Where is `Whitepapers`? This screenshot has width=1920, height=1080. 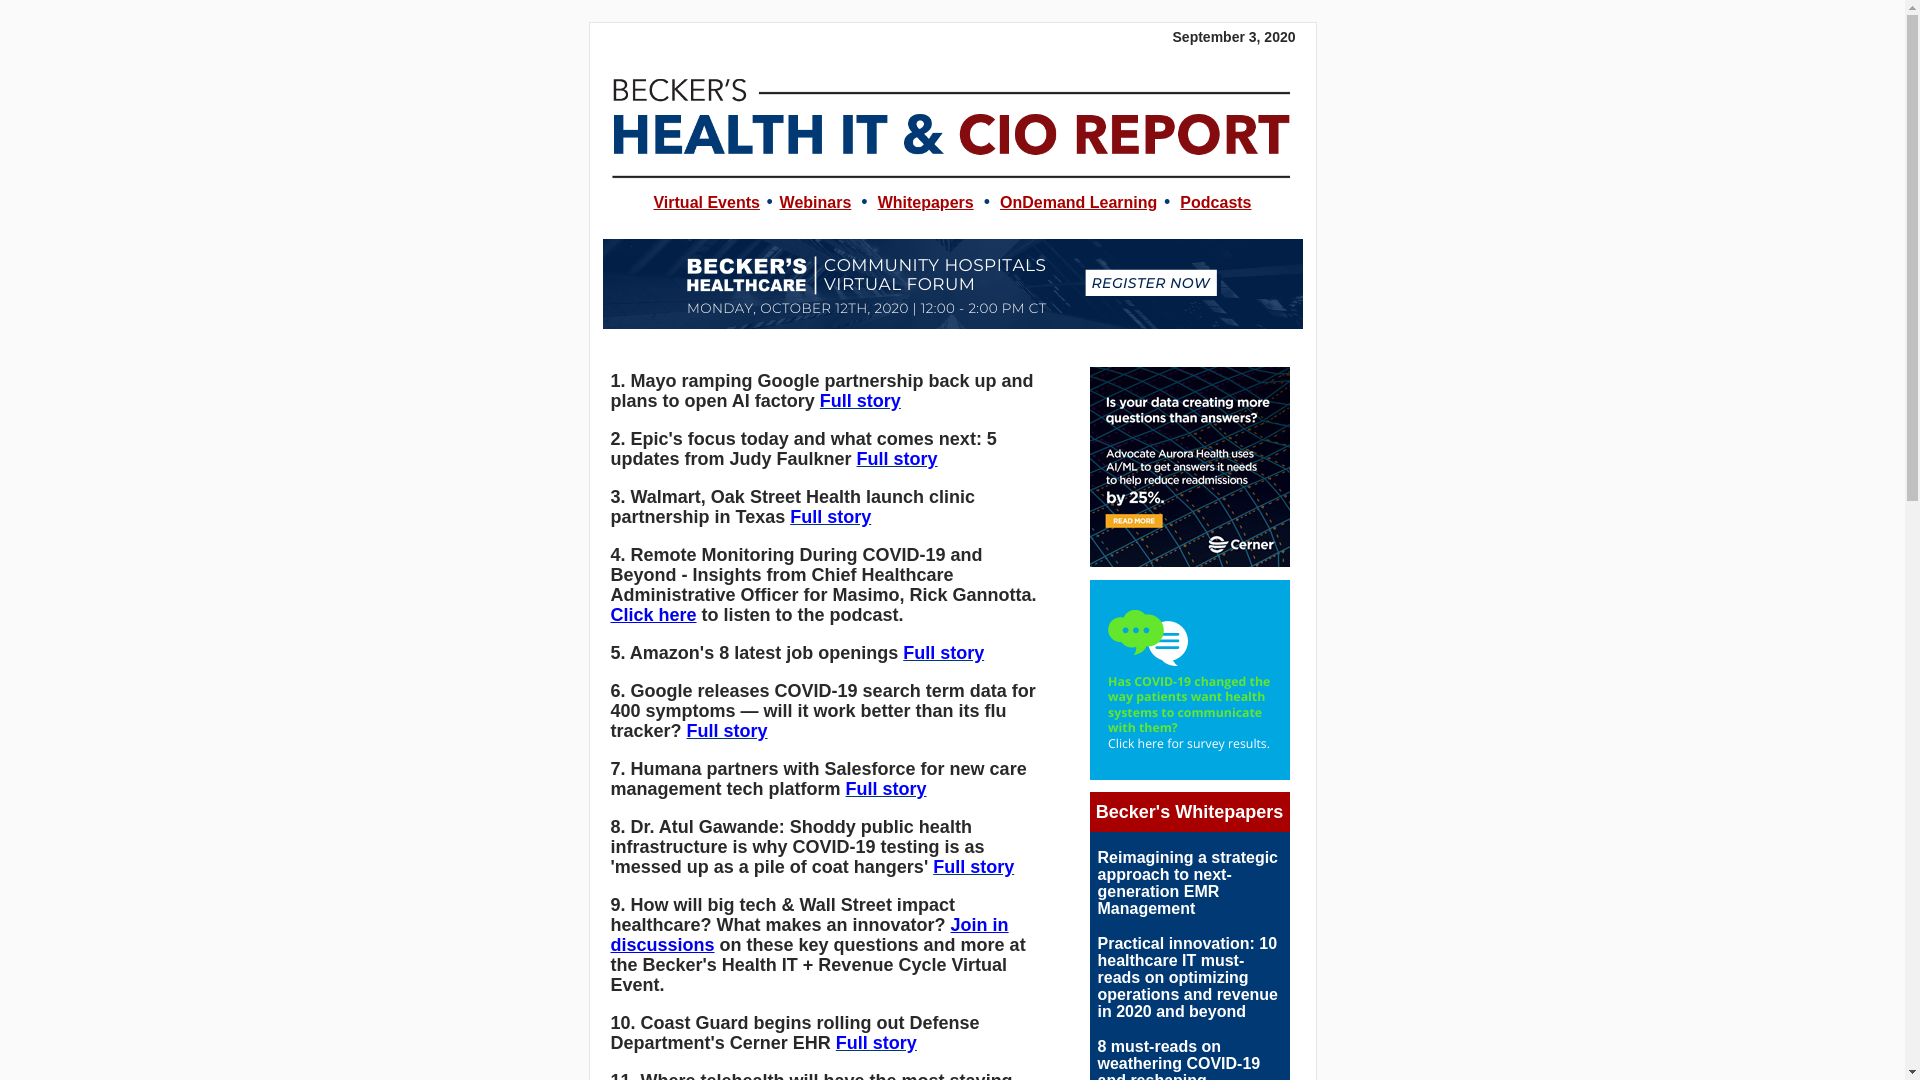 Whitepapers is located at coordinates (925, 202).